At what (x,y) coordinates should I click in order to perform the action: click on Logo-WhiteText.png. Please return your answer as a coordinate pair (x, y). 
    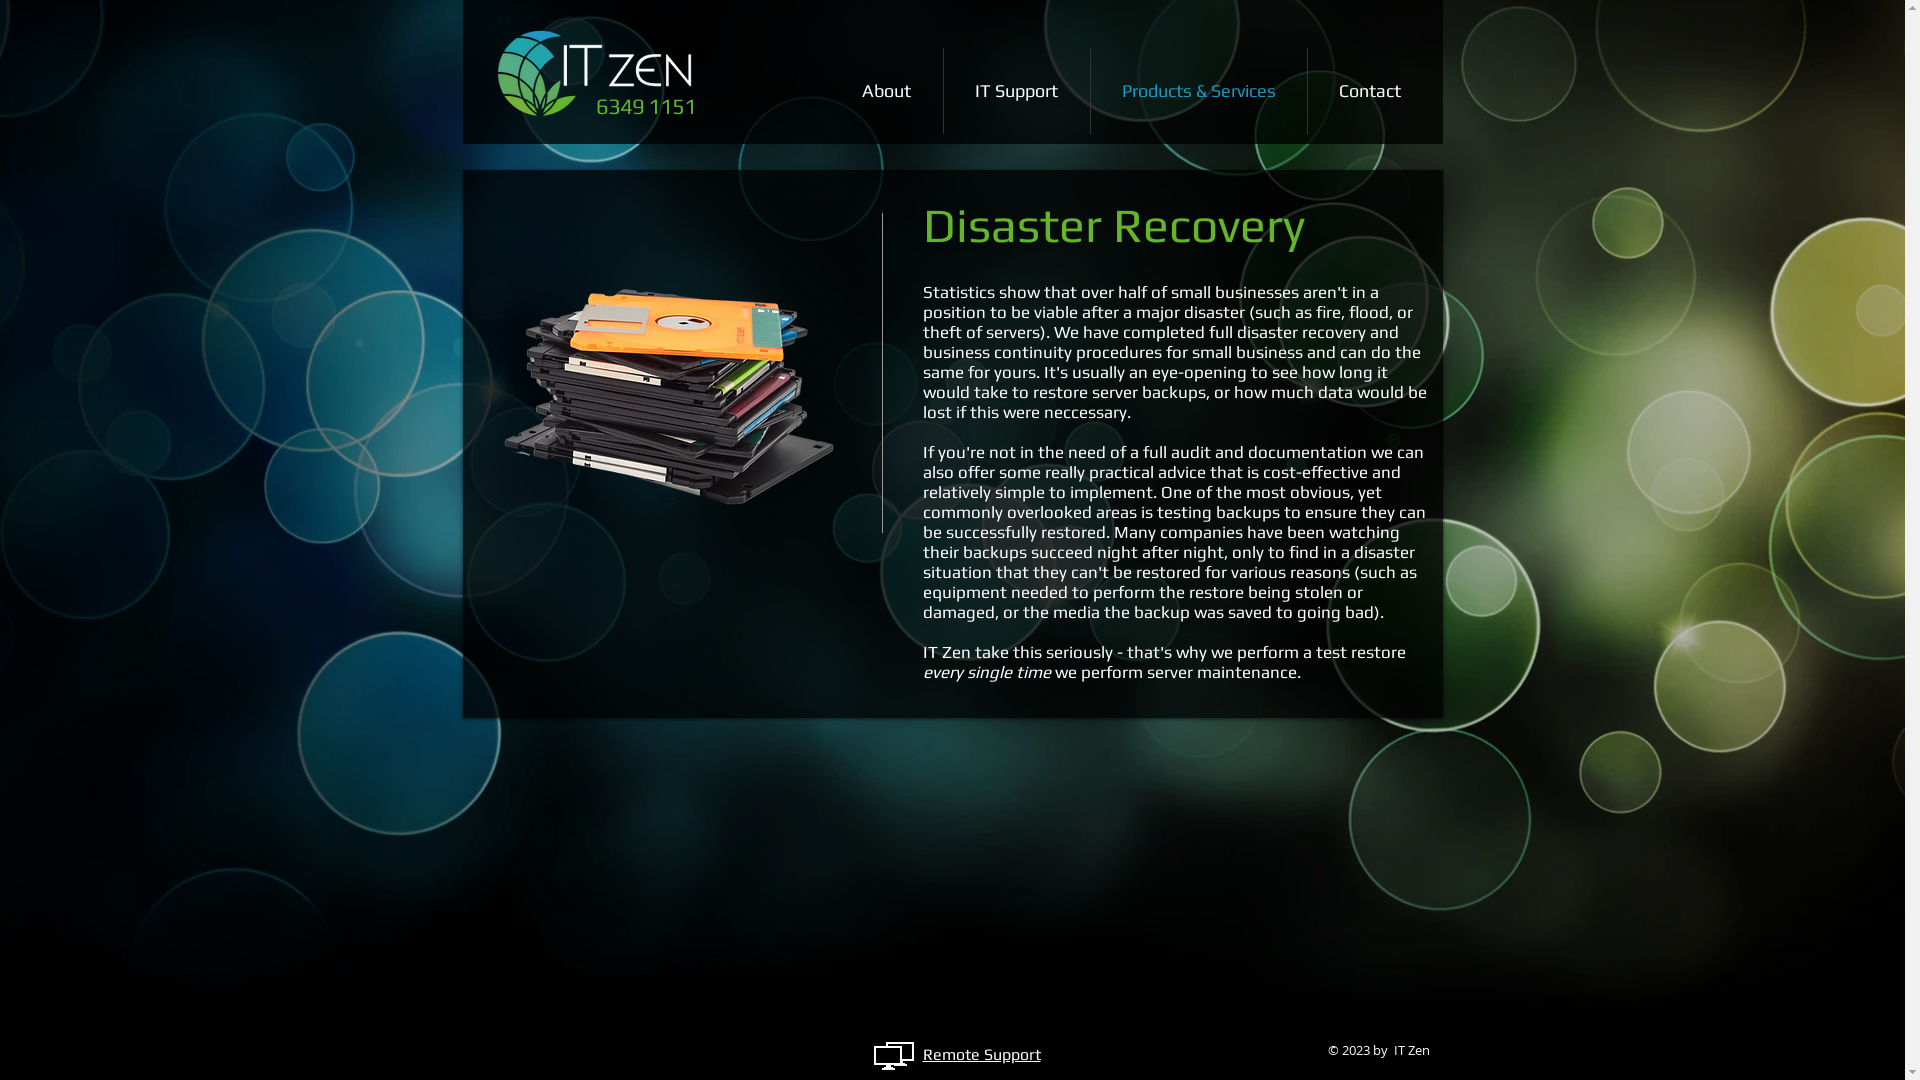
    Looking at the image, I should click on (596, 70).